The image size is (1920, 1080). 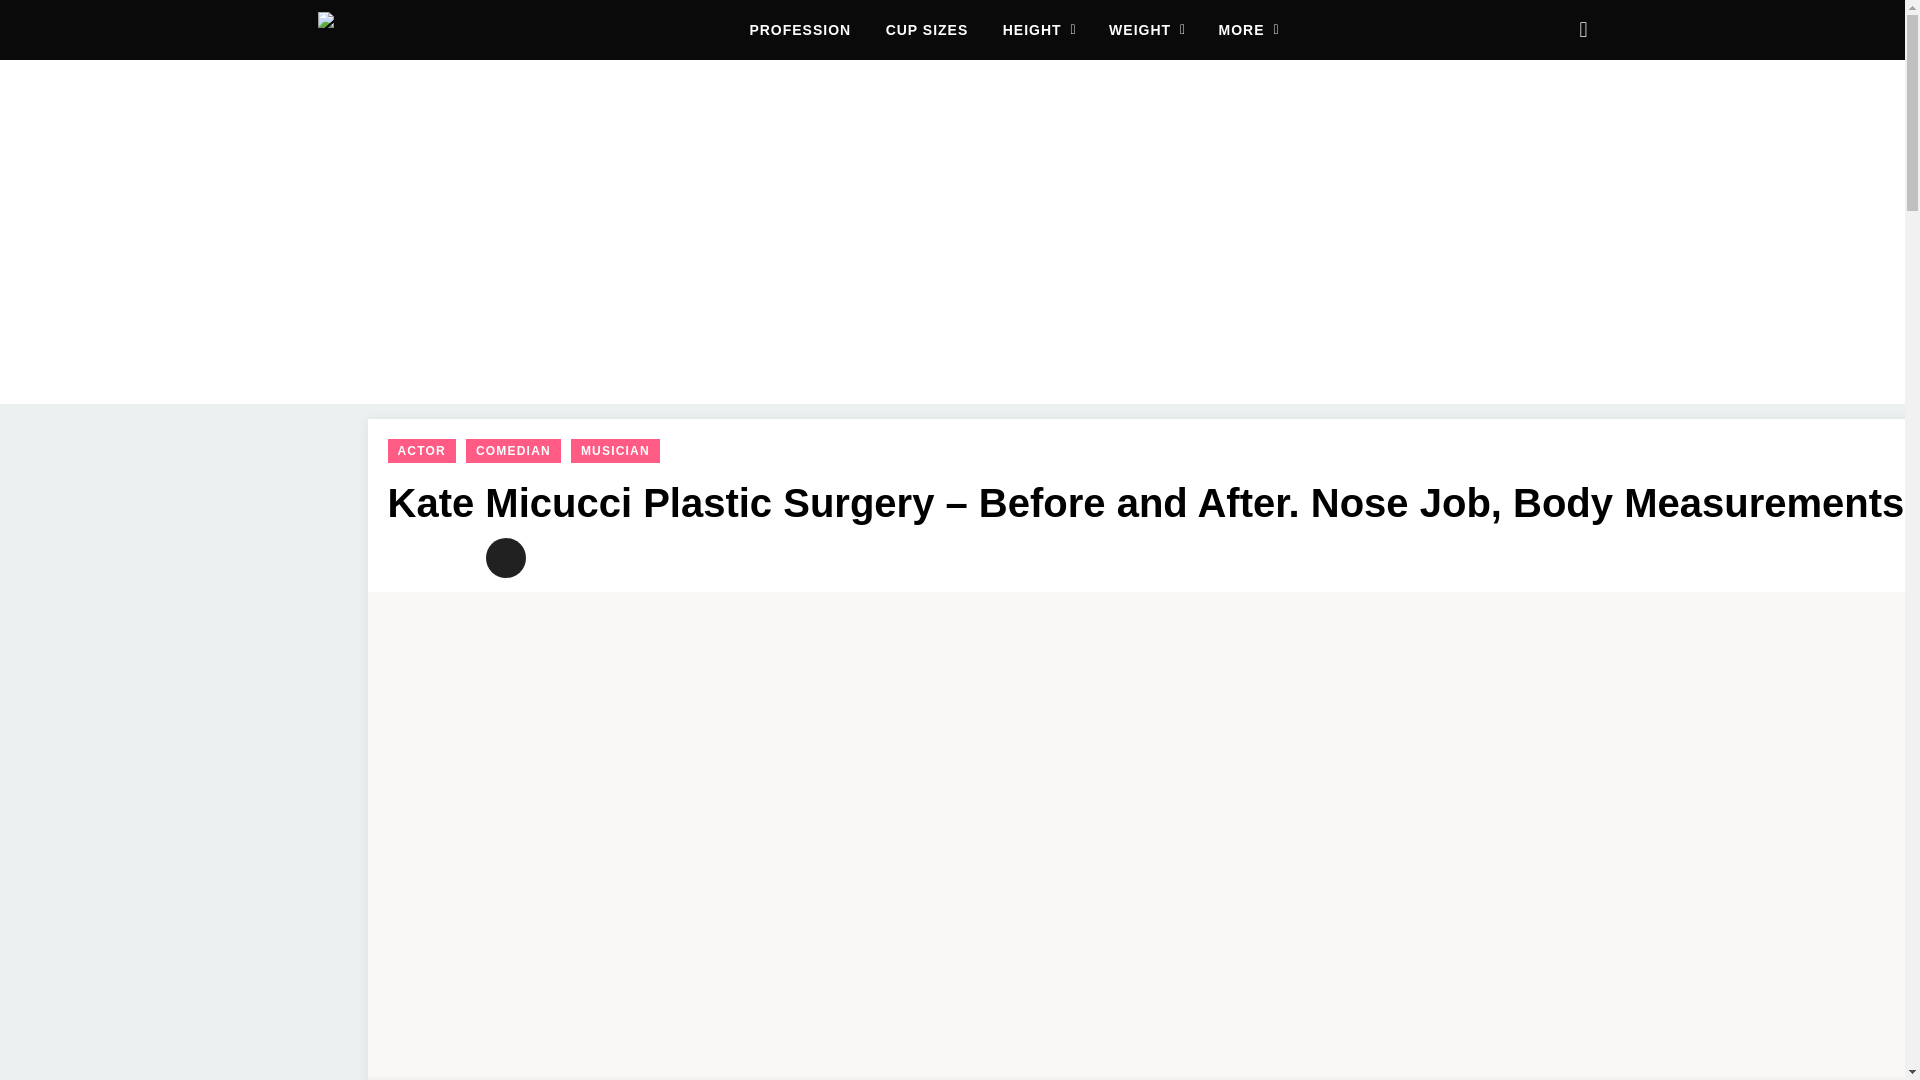 What do you see at coordinates (615, 450) in the screenshot?
I see `MUSICIAN` at bounding box center [615, 450].